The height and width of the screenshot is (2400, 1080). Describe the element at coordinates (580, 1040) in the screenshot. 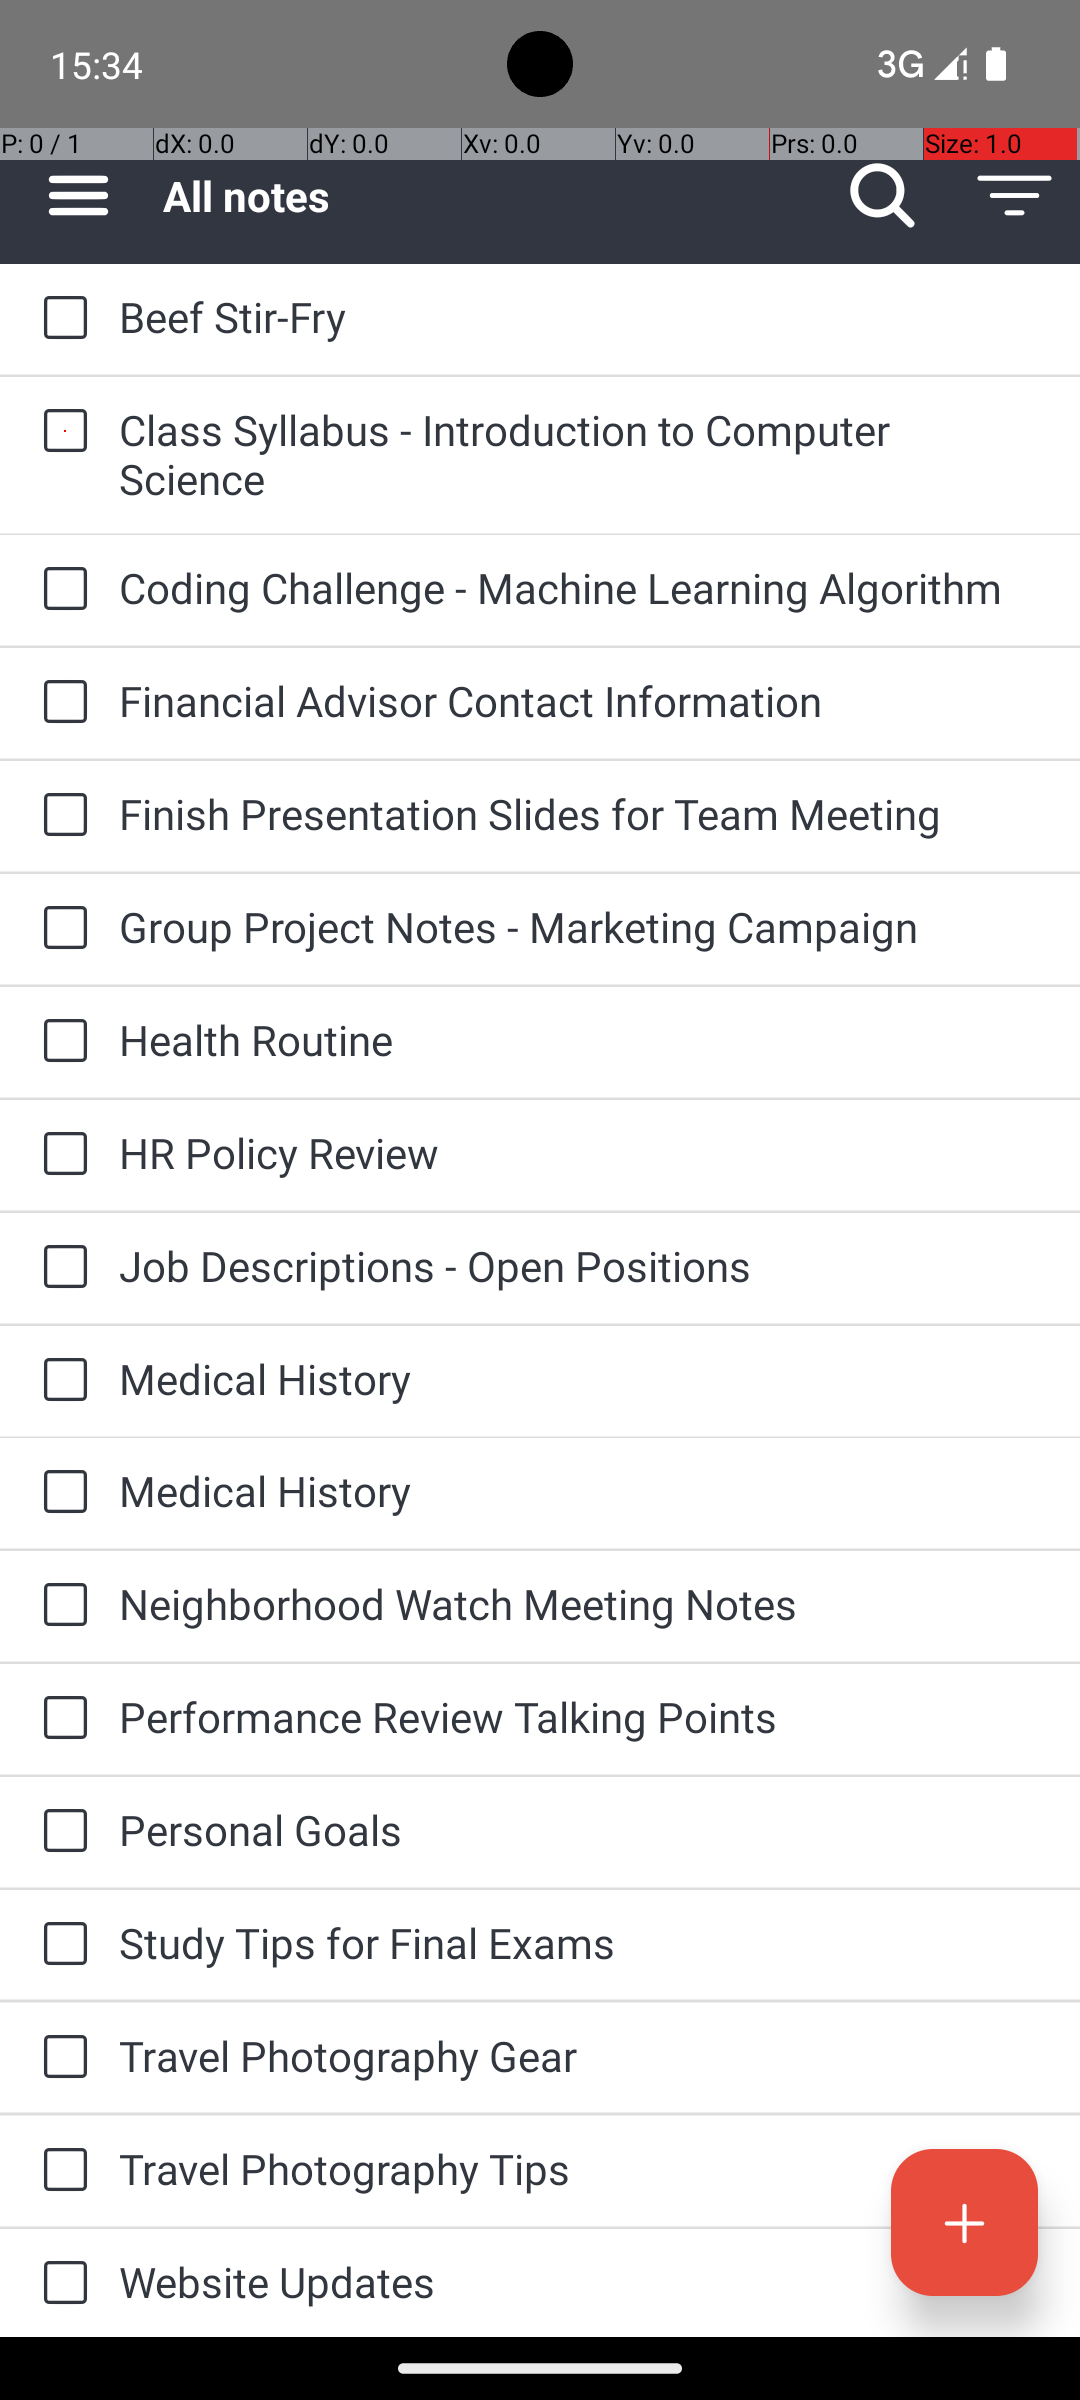

I see `Health Routine` at that location.